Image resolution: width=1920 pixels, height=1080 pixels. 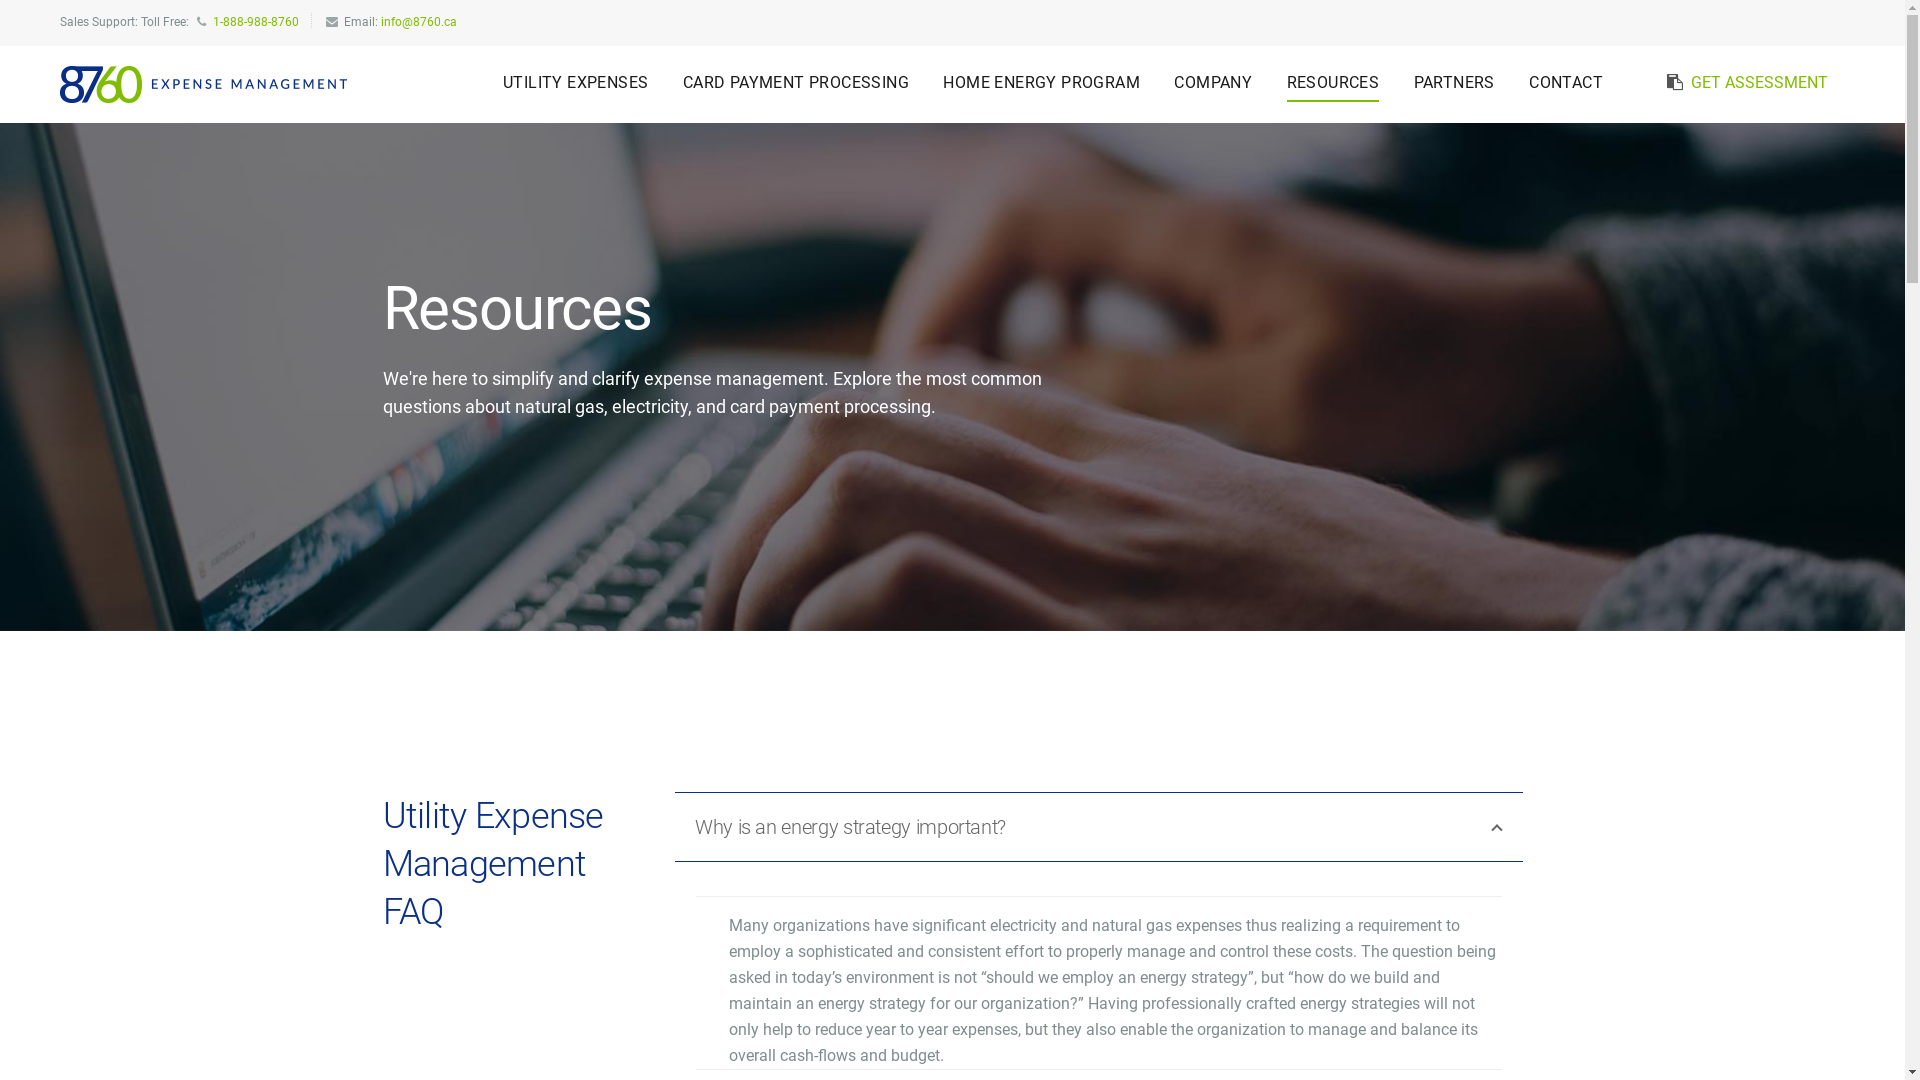 What do you see at coordinates (1334, 83) in the screenshot?
I see `RESOURCES` at bounding box center [1334, 83].